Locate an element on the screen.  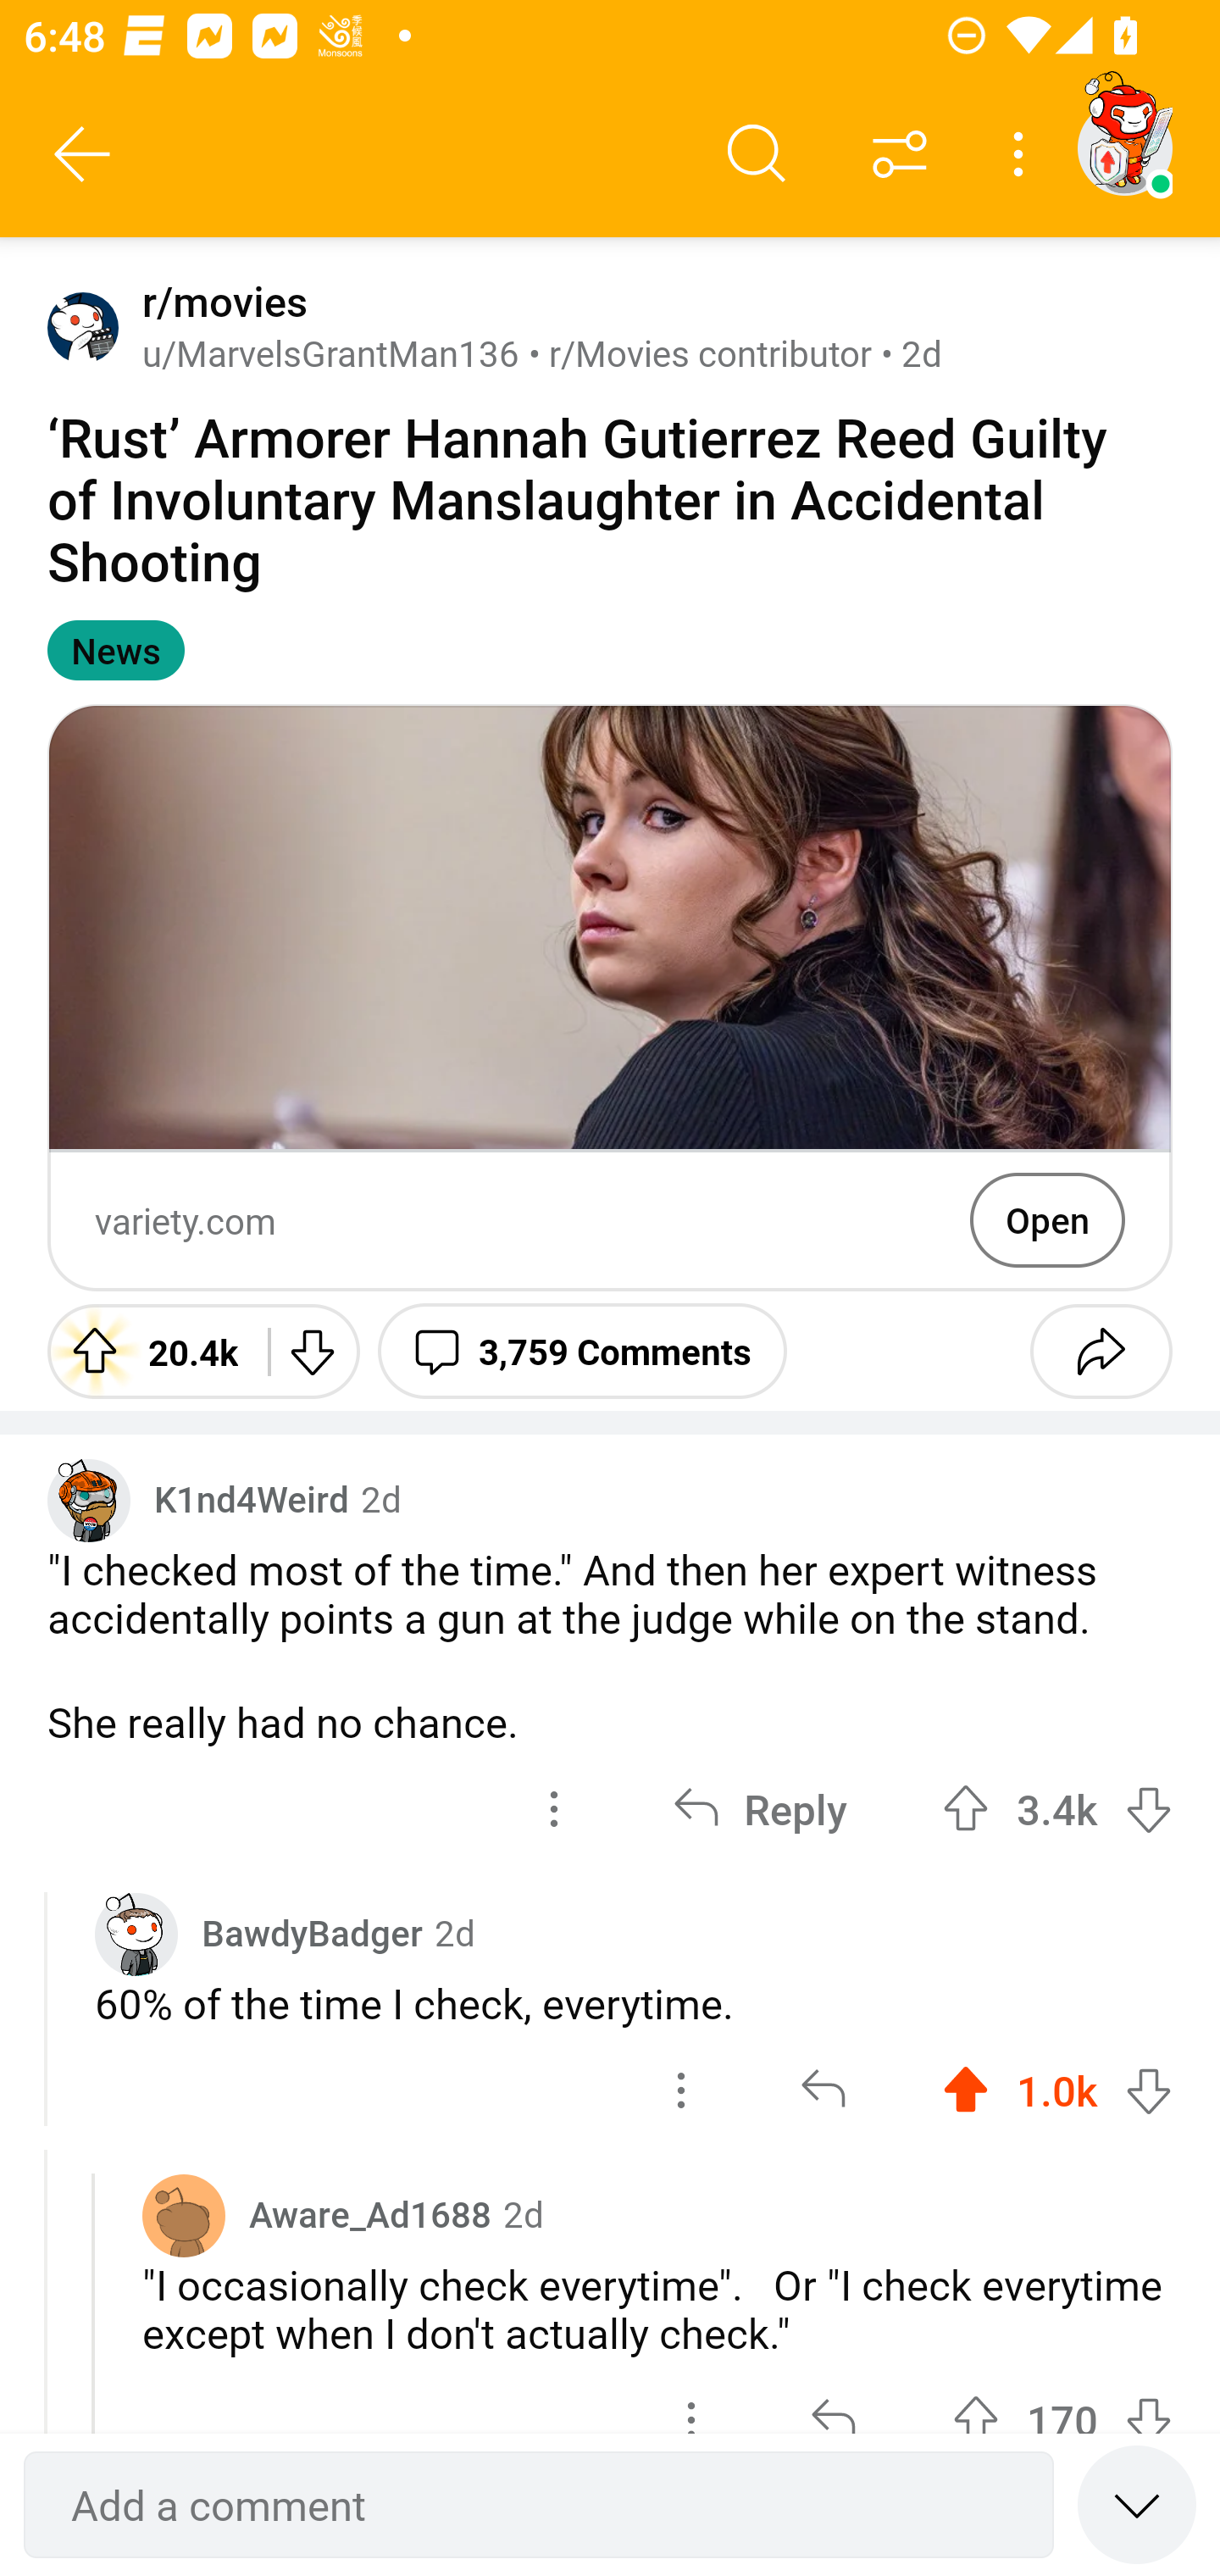
Open is located at coordinates (1047, 1219).